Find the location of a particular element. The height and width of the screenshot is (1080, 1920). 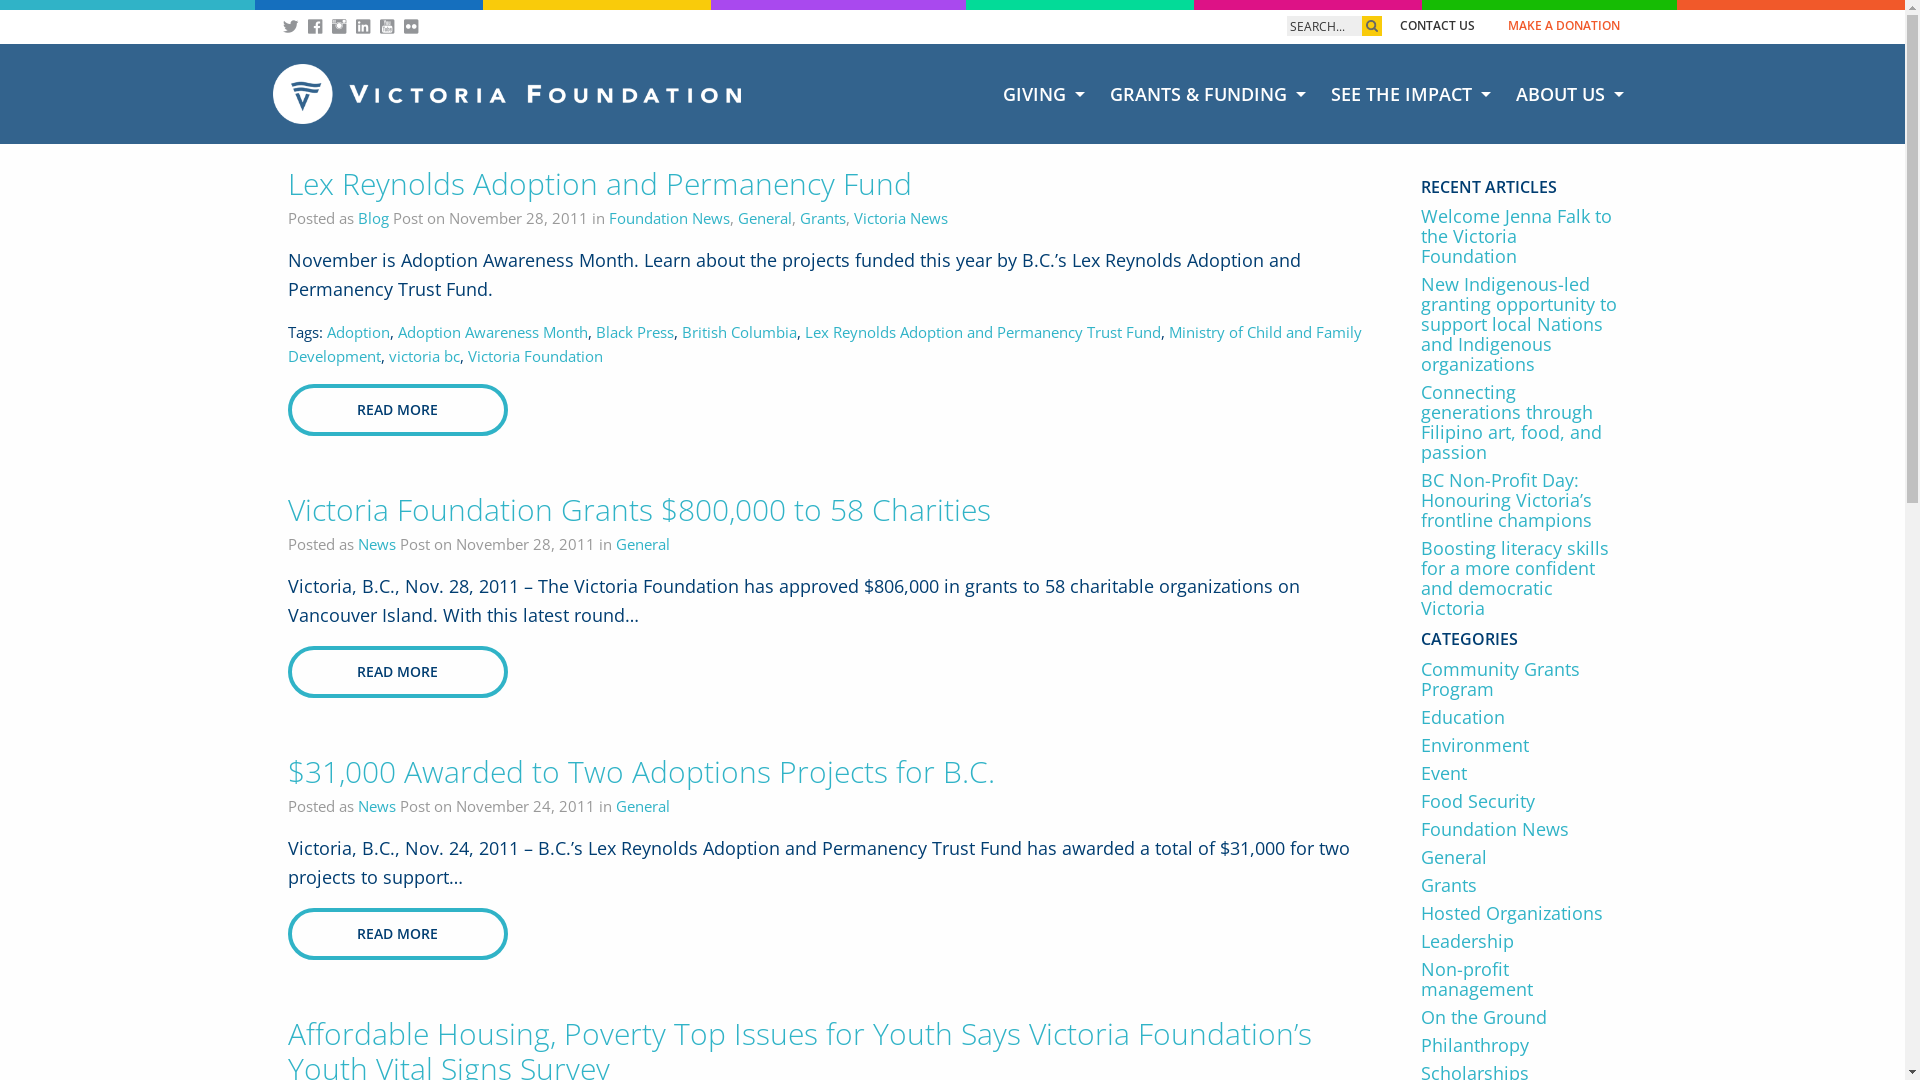

Victoria News is located at coordinates (901, 218).